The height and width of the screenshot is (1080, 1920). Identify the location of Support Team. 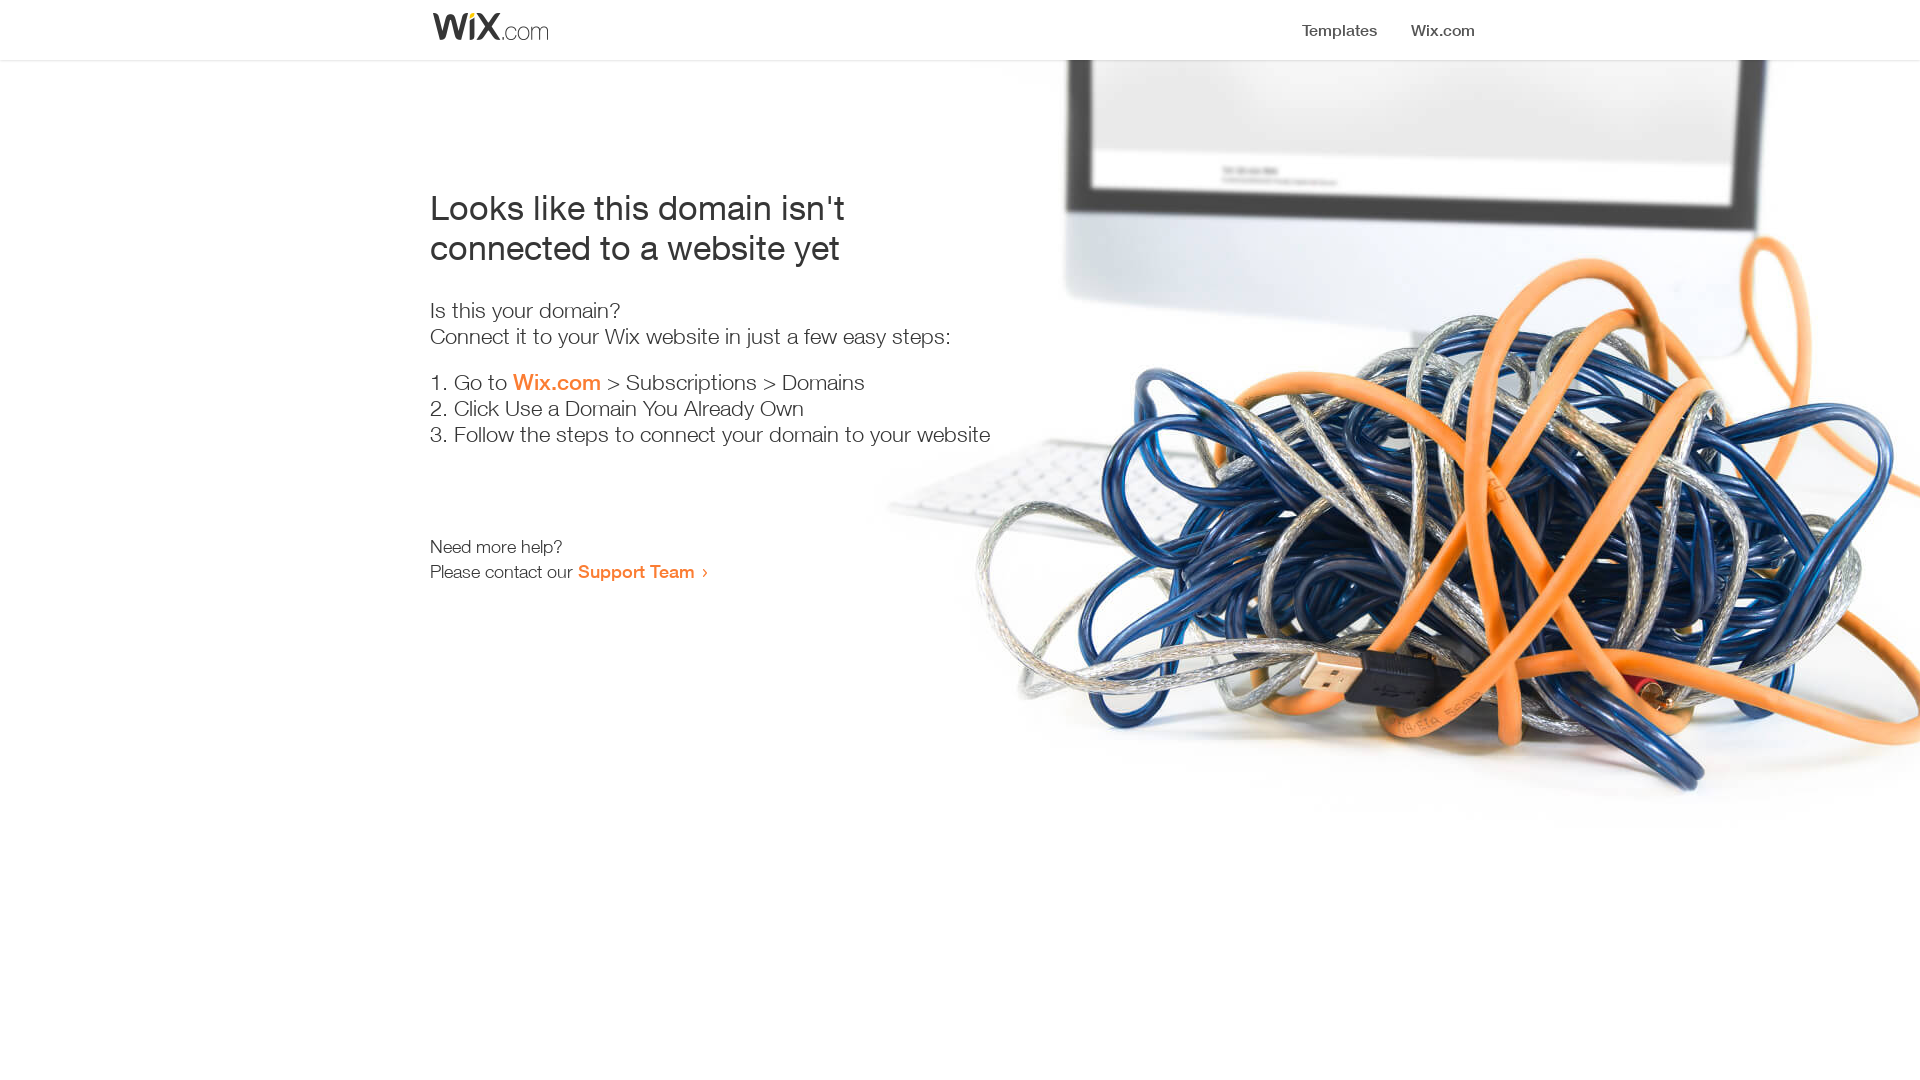
(636, 571).